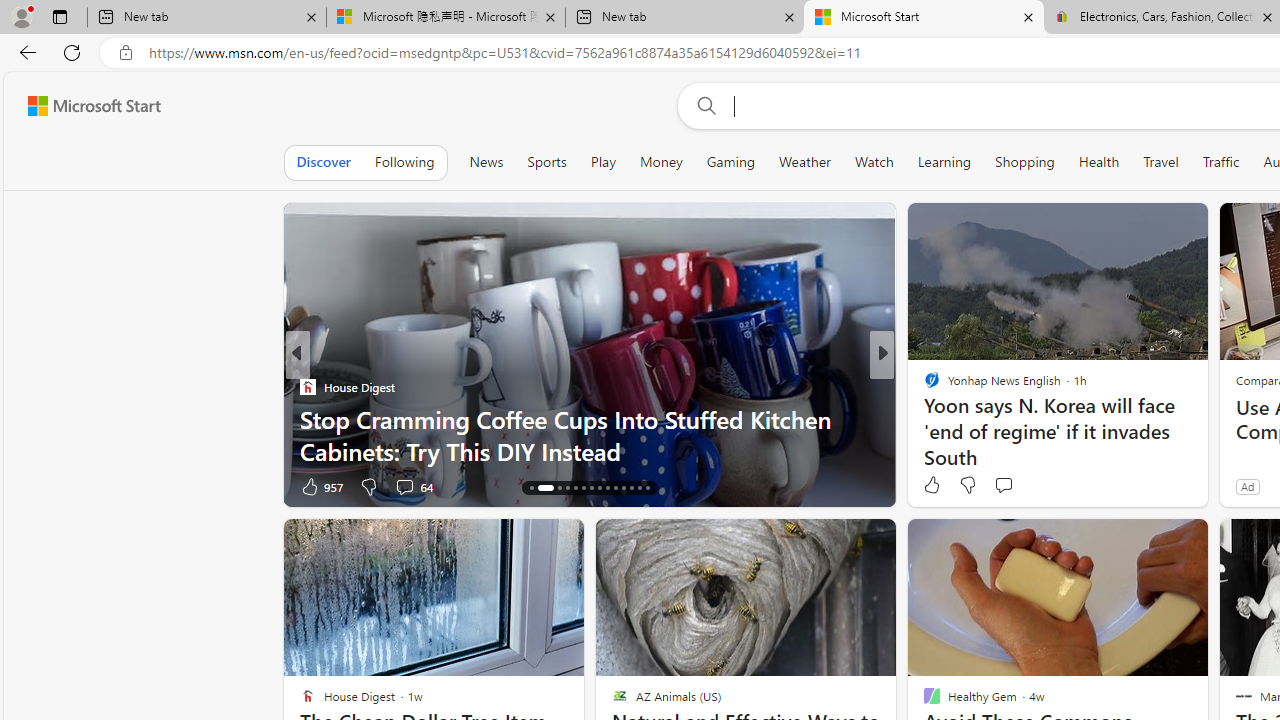  I want to click on AutomationID: tab-23, so click(606, 488).